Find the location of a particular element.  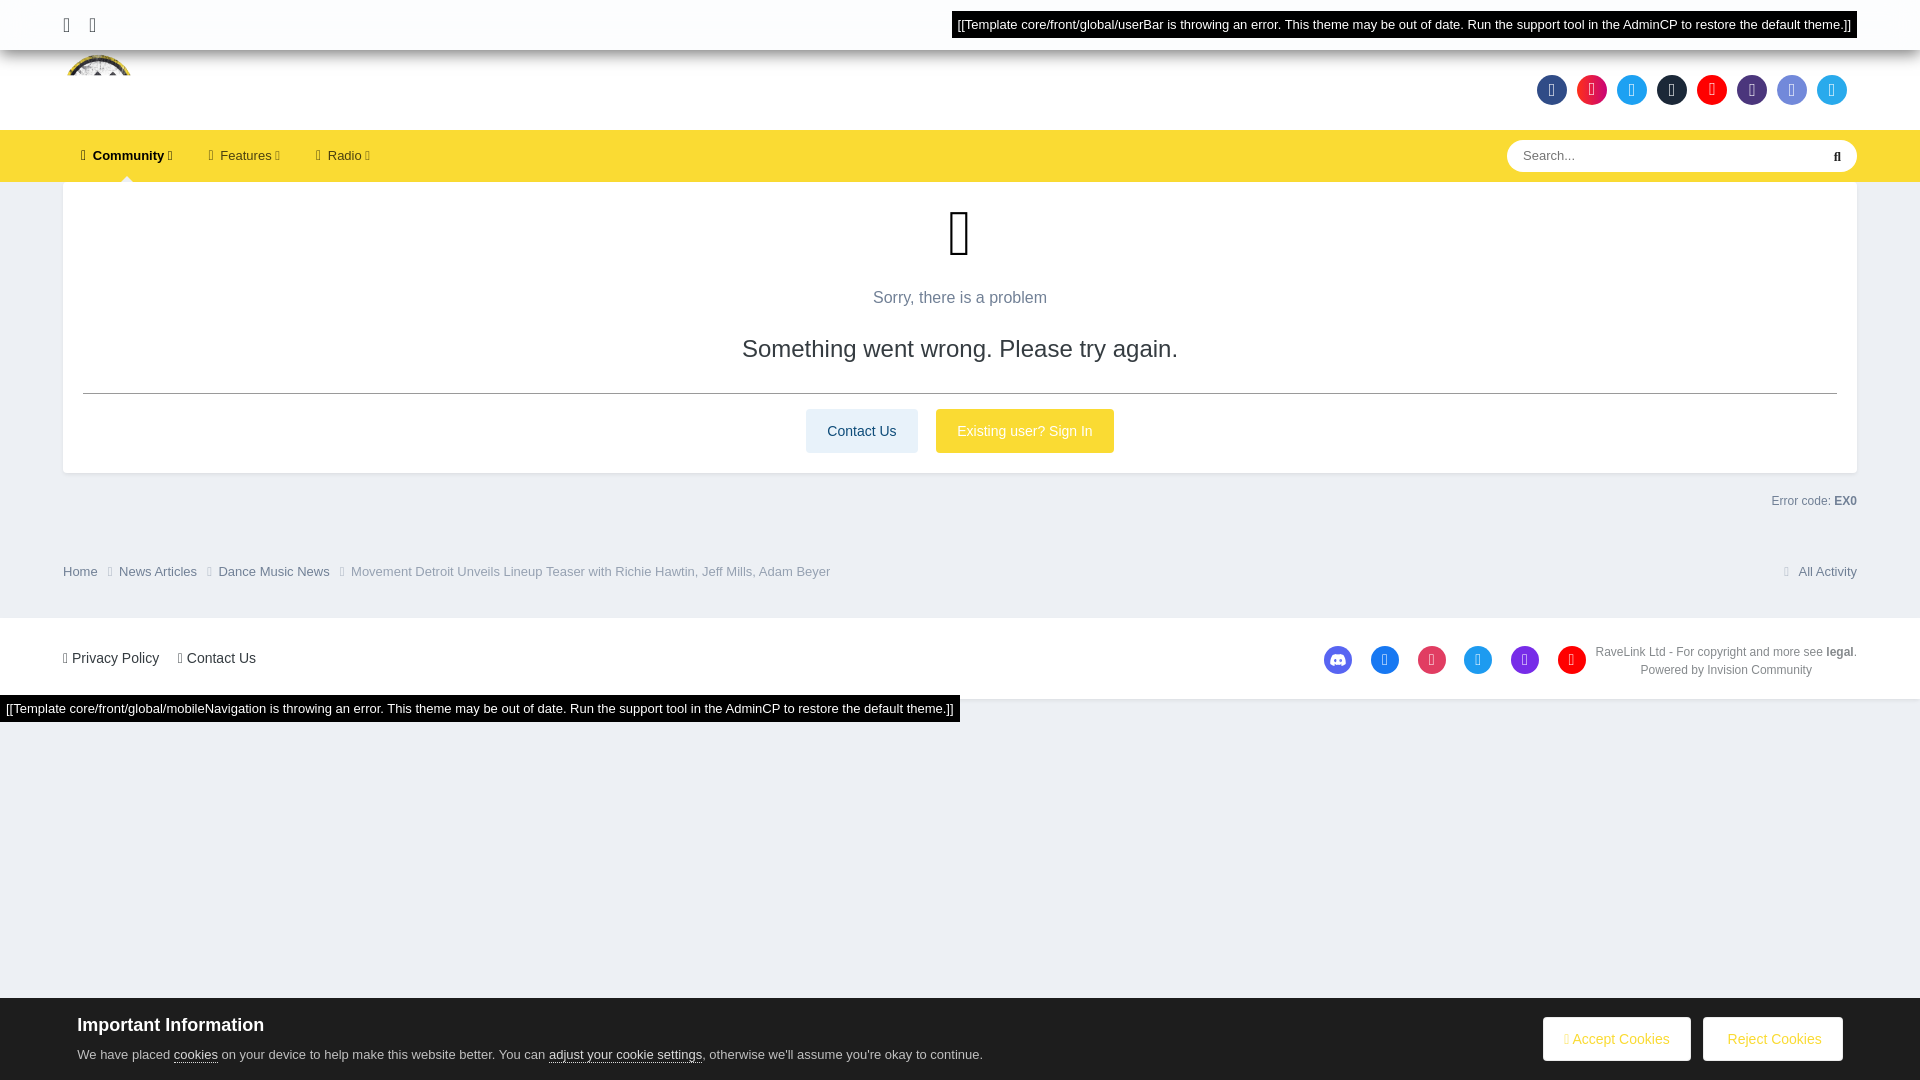

Features is located at coordinates (244, 156).